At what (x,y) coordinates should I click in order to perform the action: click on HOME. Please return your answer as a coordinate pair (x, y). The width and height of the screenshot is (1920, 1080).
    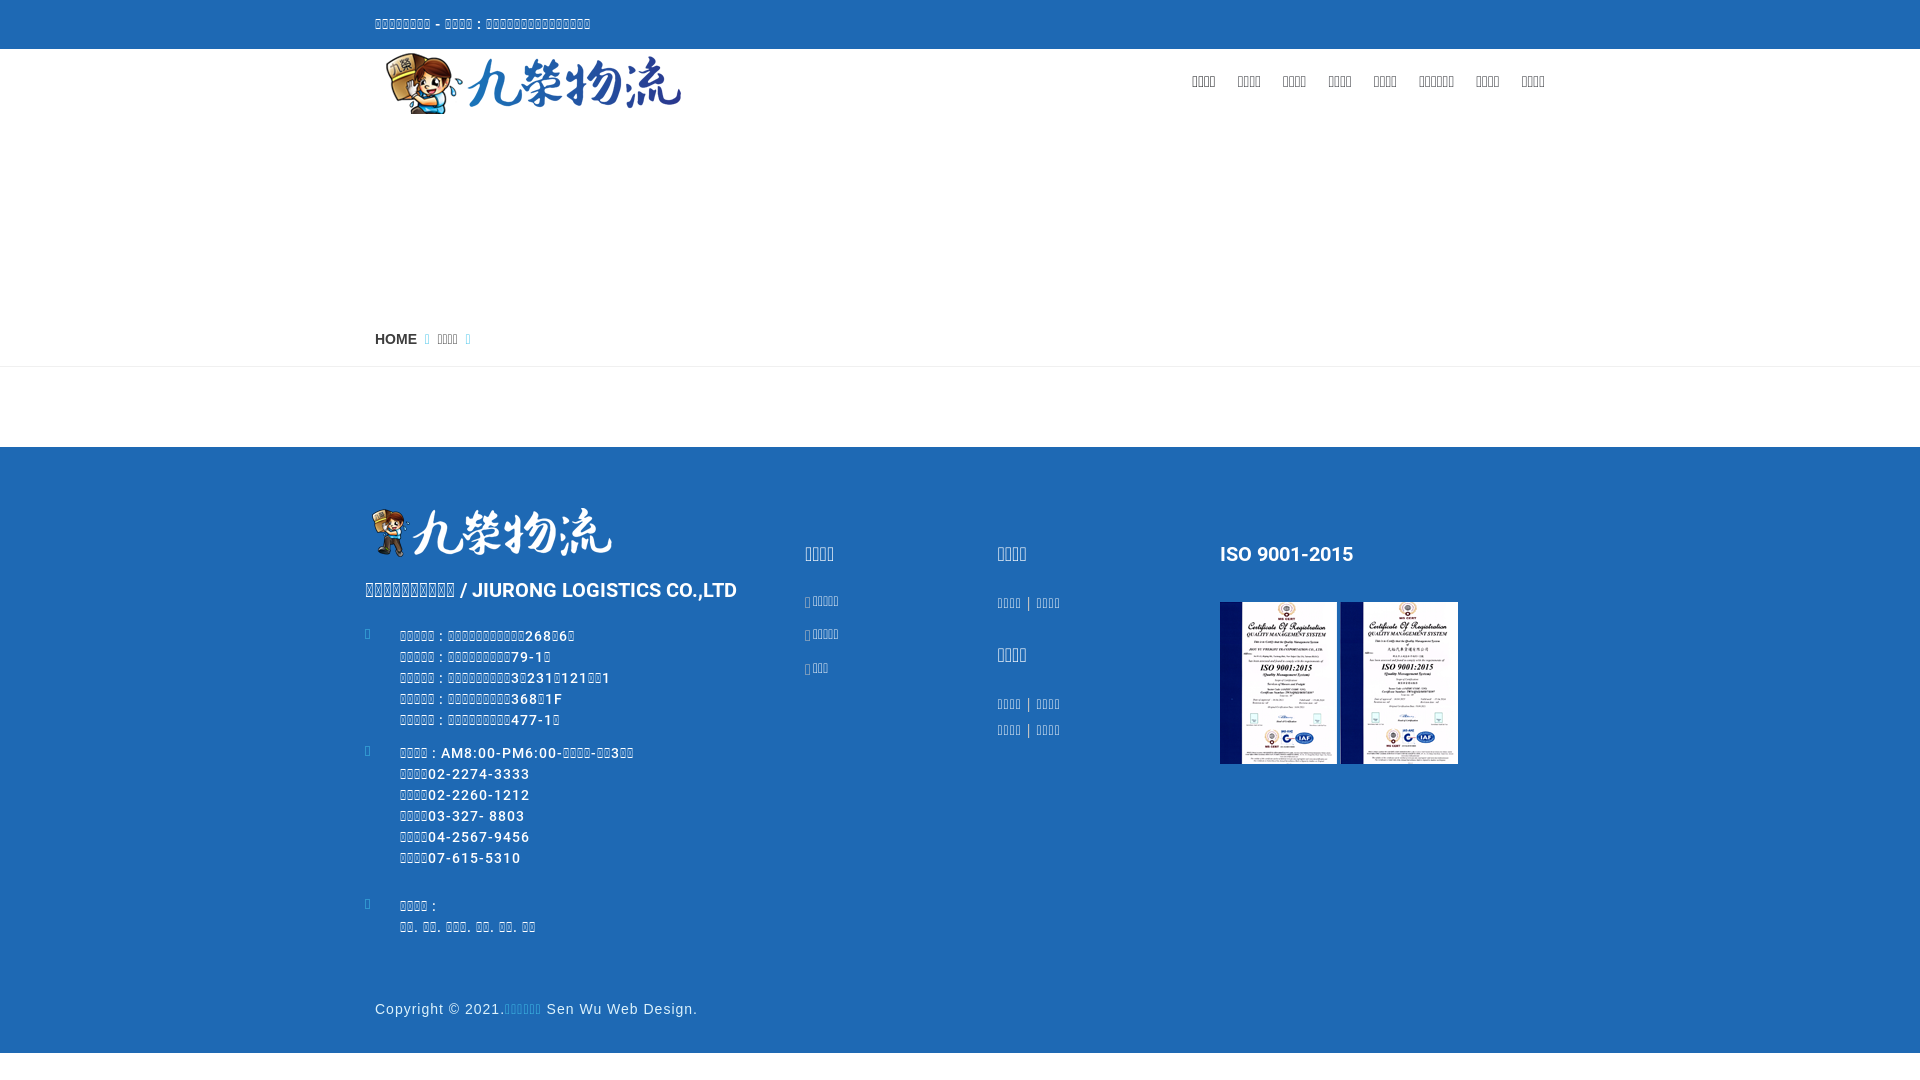
    Looking at the image, I should click on (396, 339).